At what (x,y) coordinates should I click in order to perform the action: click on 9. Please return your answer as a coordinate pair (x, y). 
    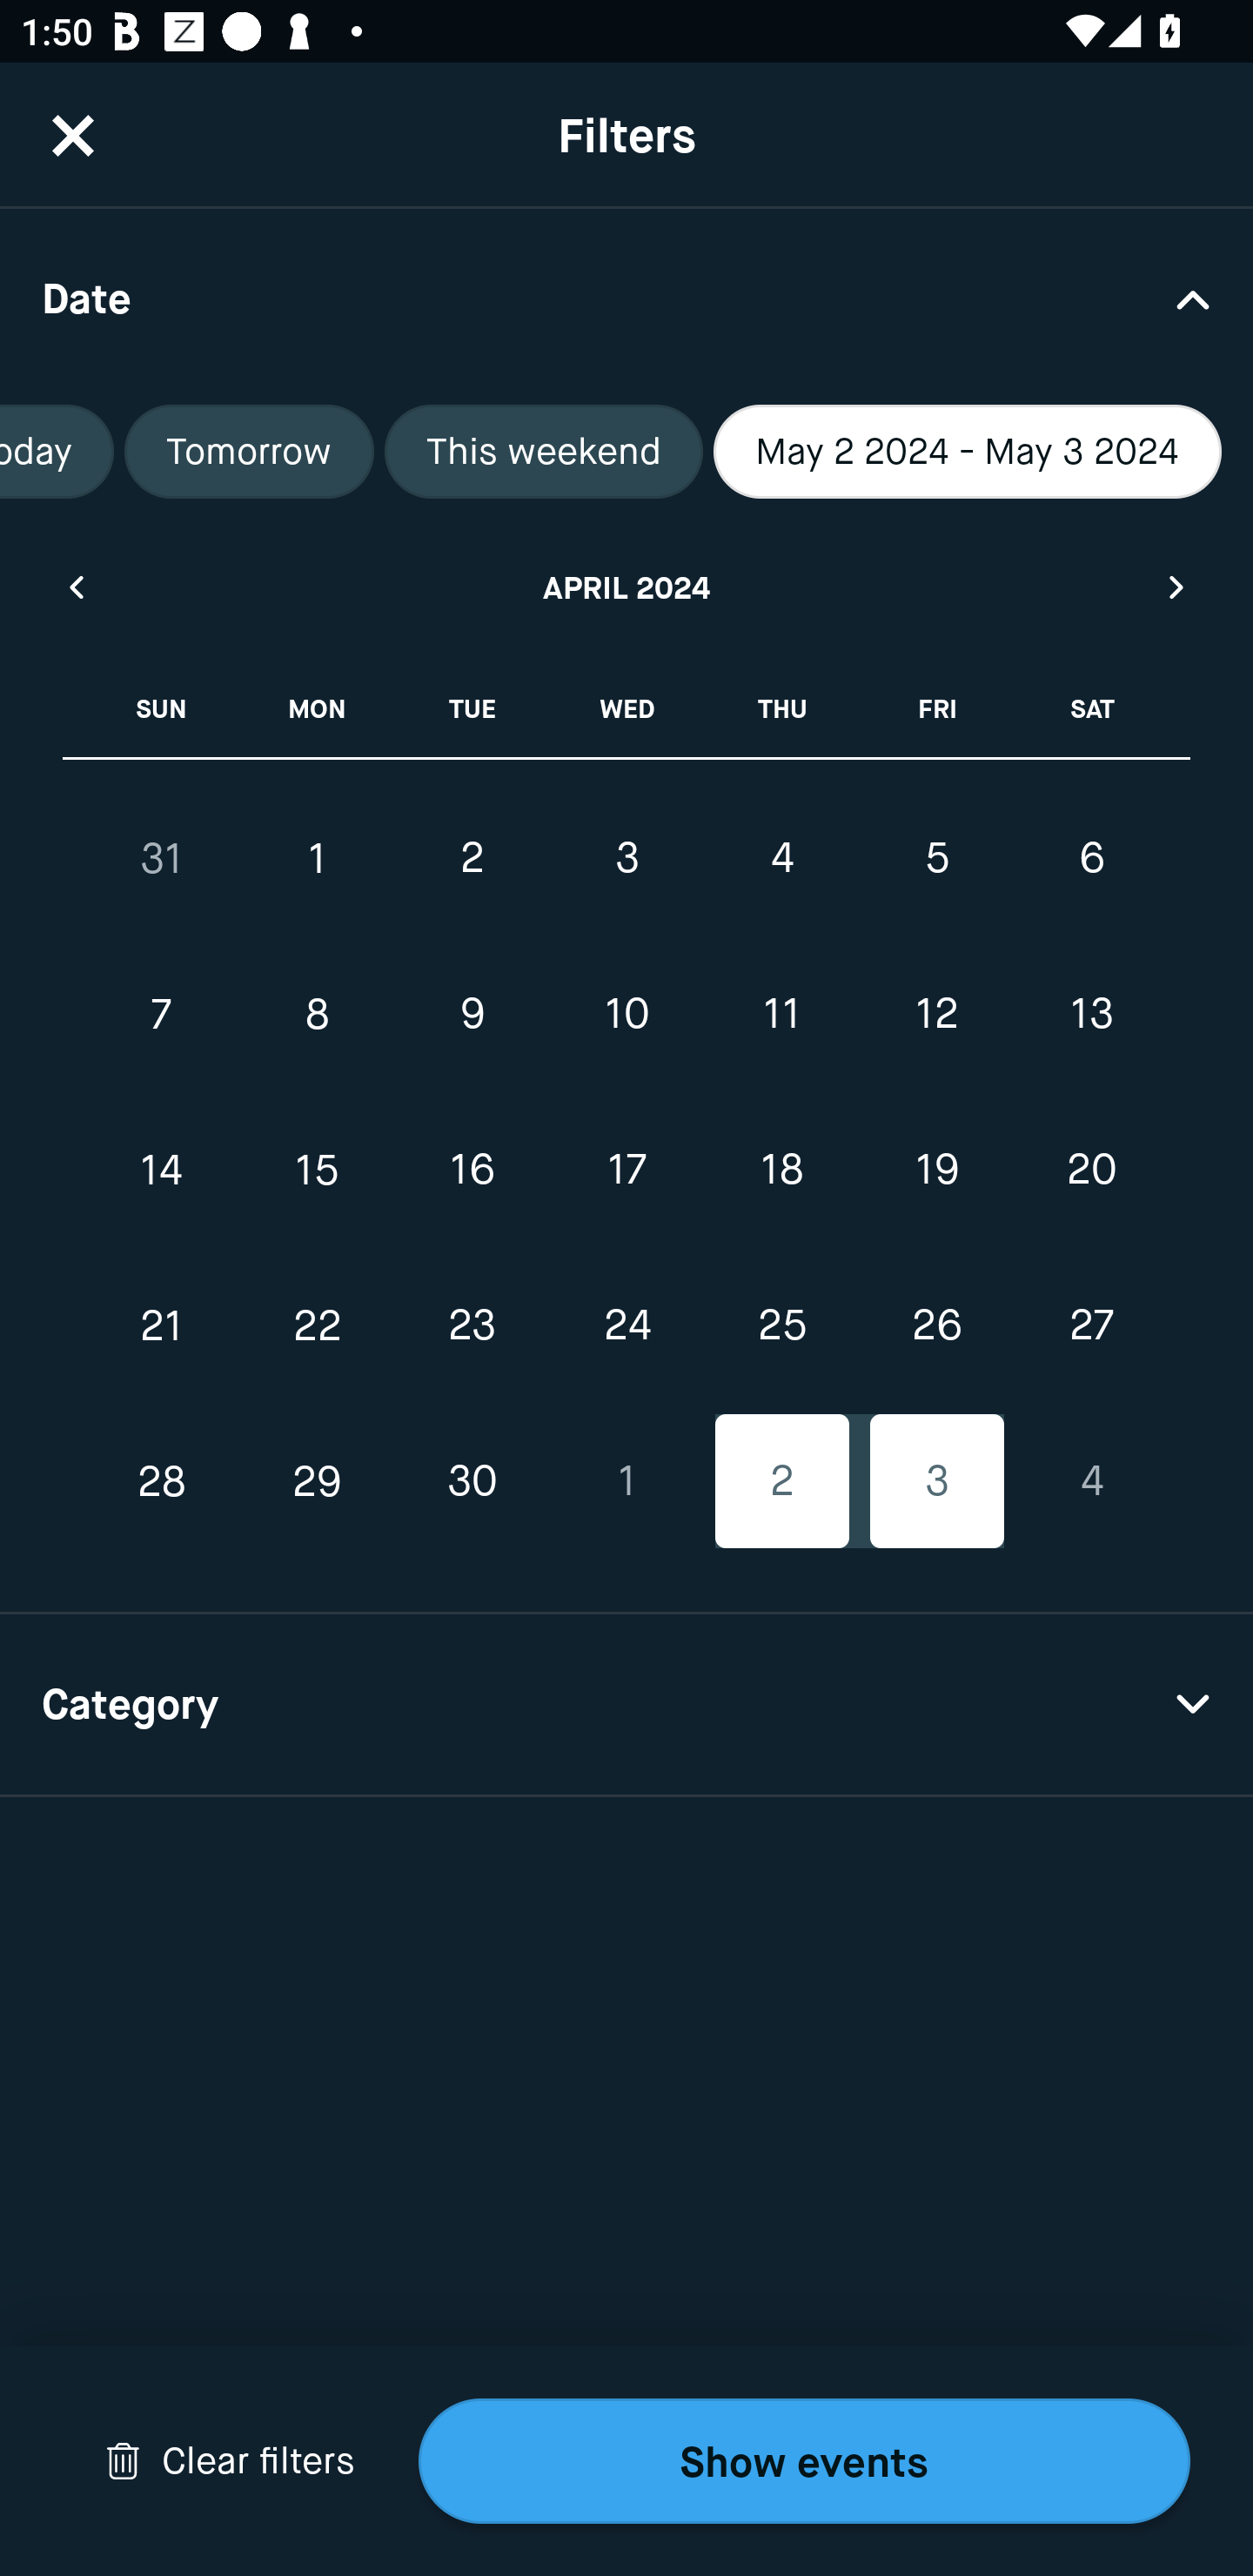
    Looking at the image, I should click on (472, 1015).